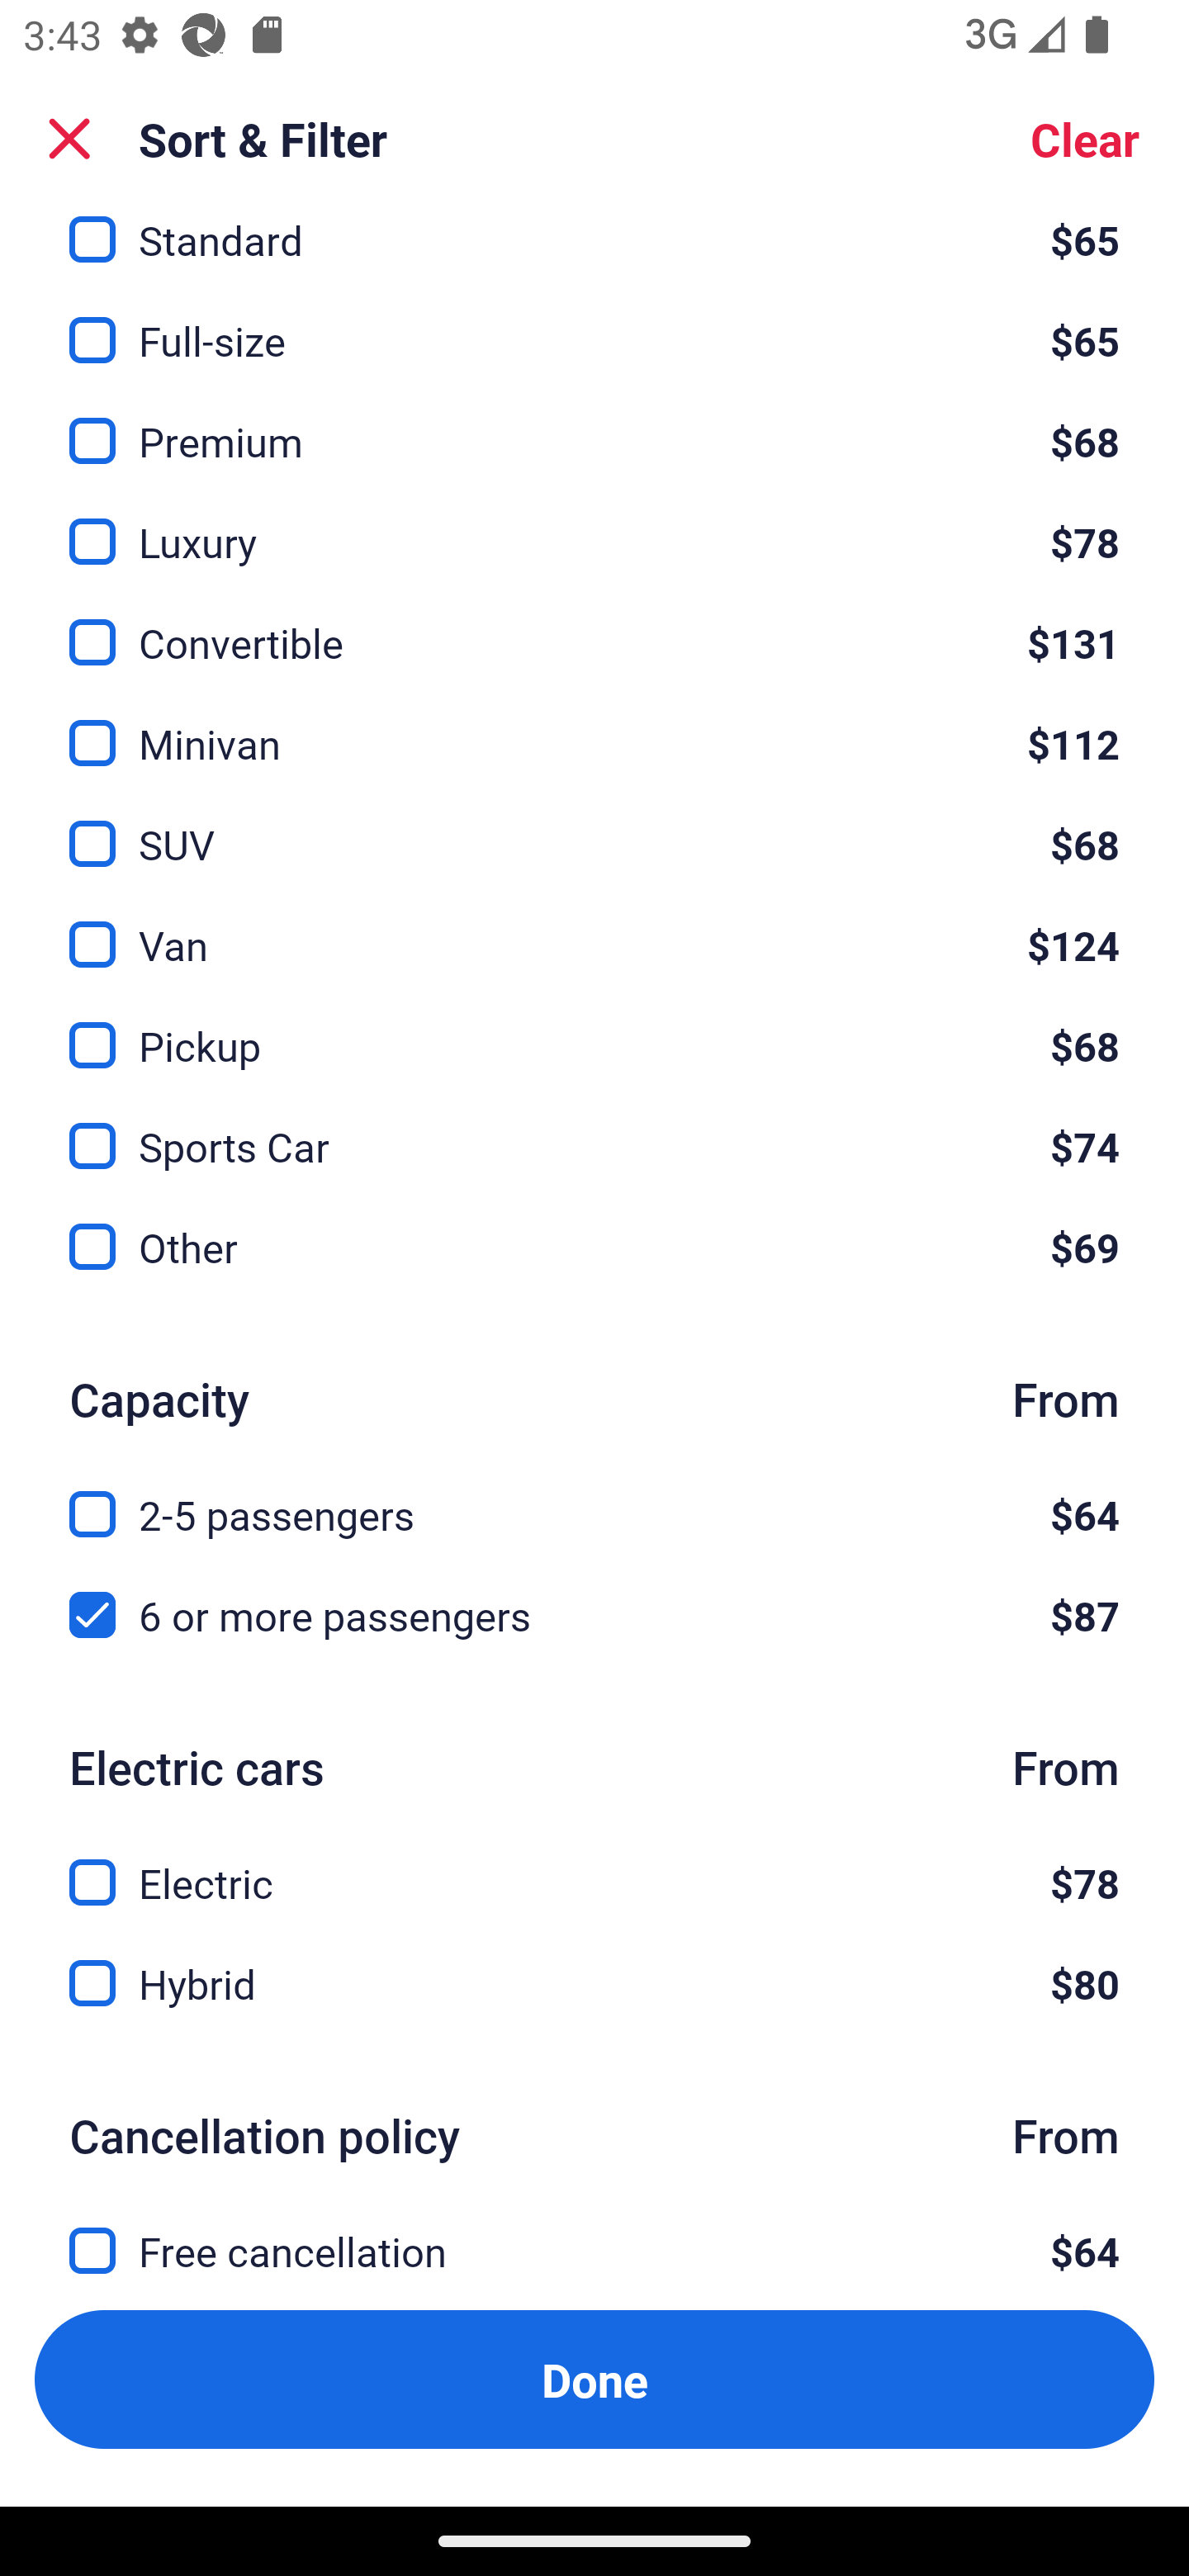 The height and width of the screenshot is (2576, 1189). Describe the element at coordinates (594, 322) in the screenshot. I see `Full-size, $65 Full-size $65` at that location.